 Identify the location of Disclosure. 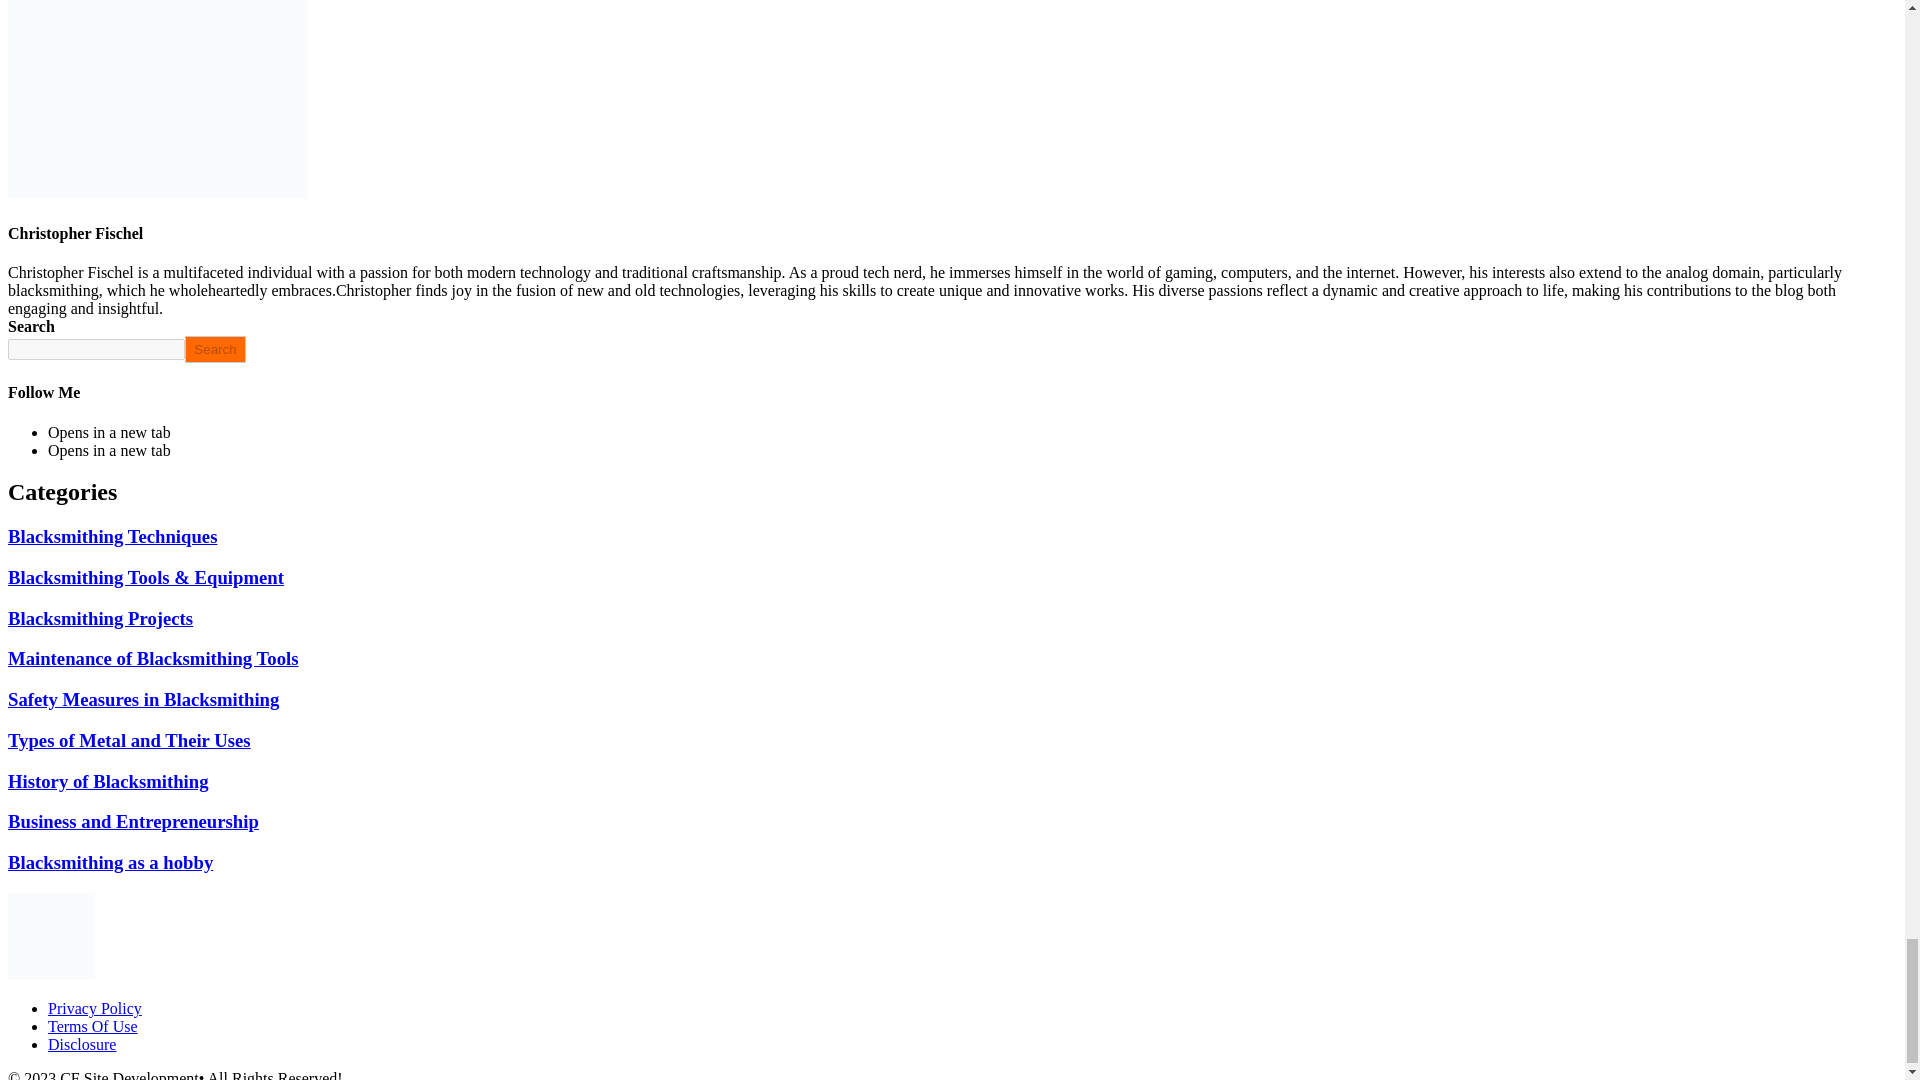
(82, 1044).